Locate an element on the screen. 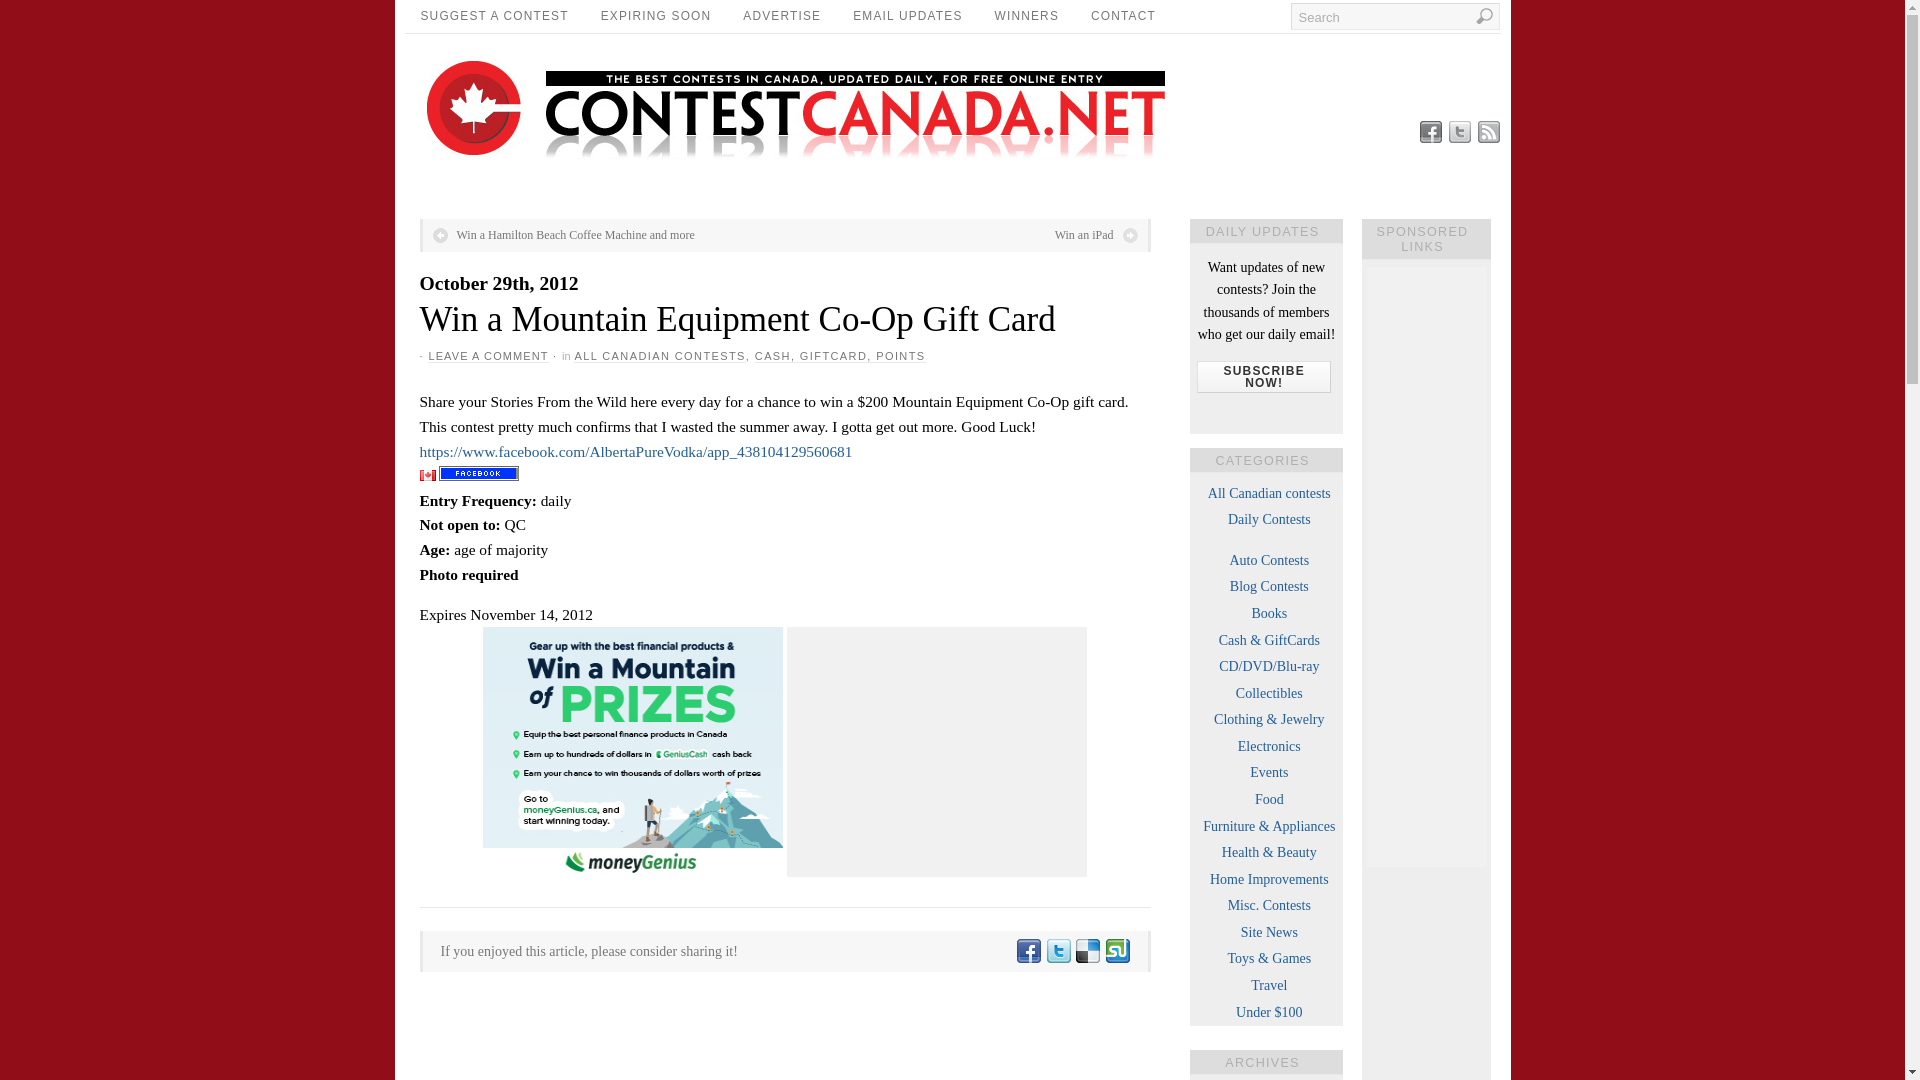 This screenshot has height=1080, width=1920. Contest Canada .net is located at coordinates (820, 154).